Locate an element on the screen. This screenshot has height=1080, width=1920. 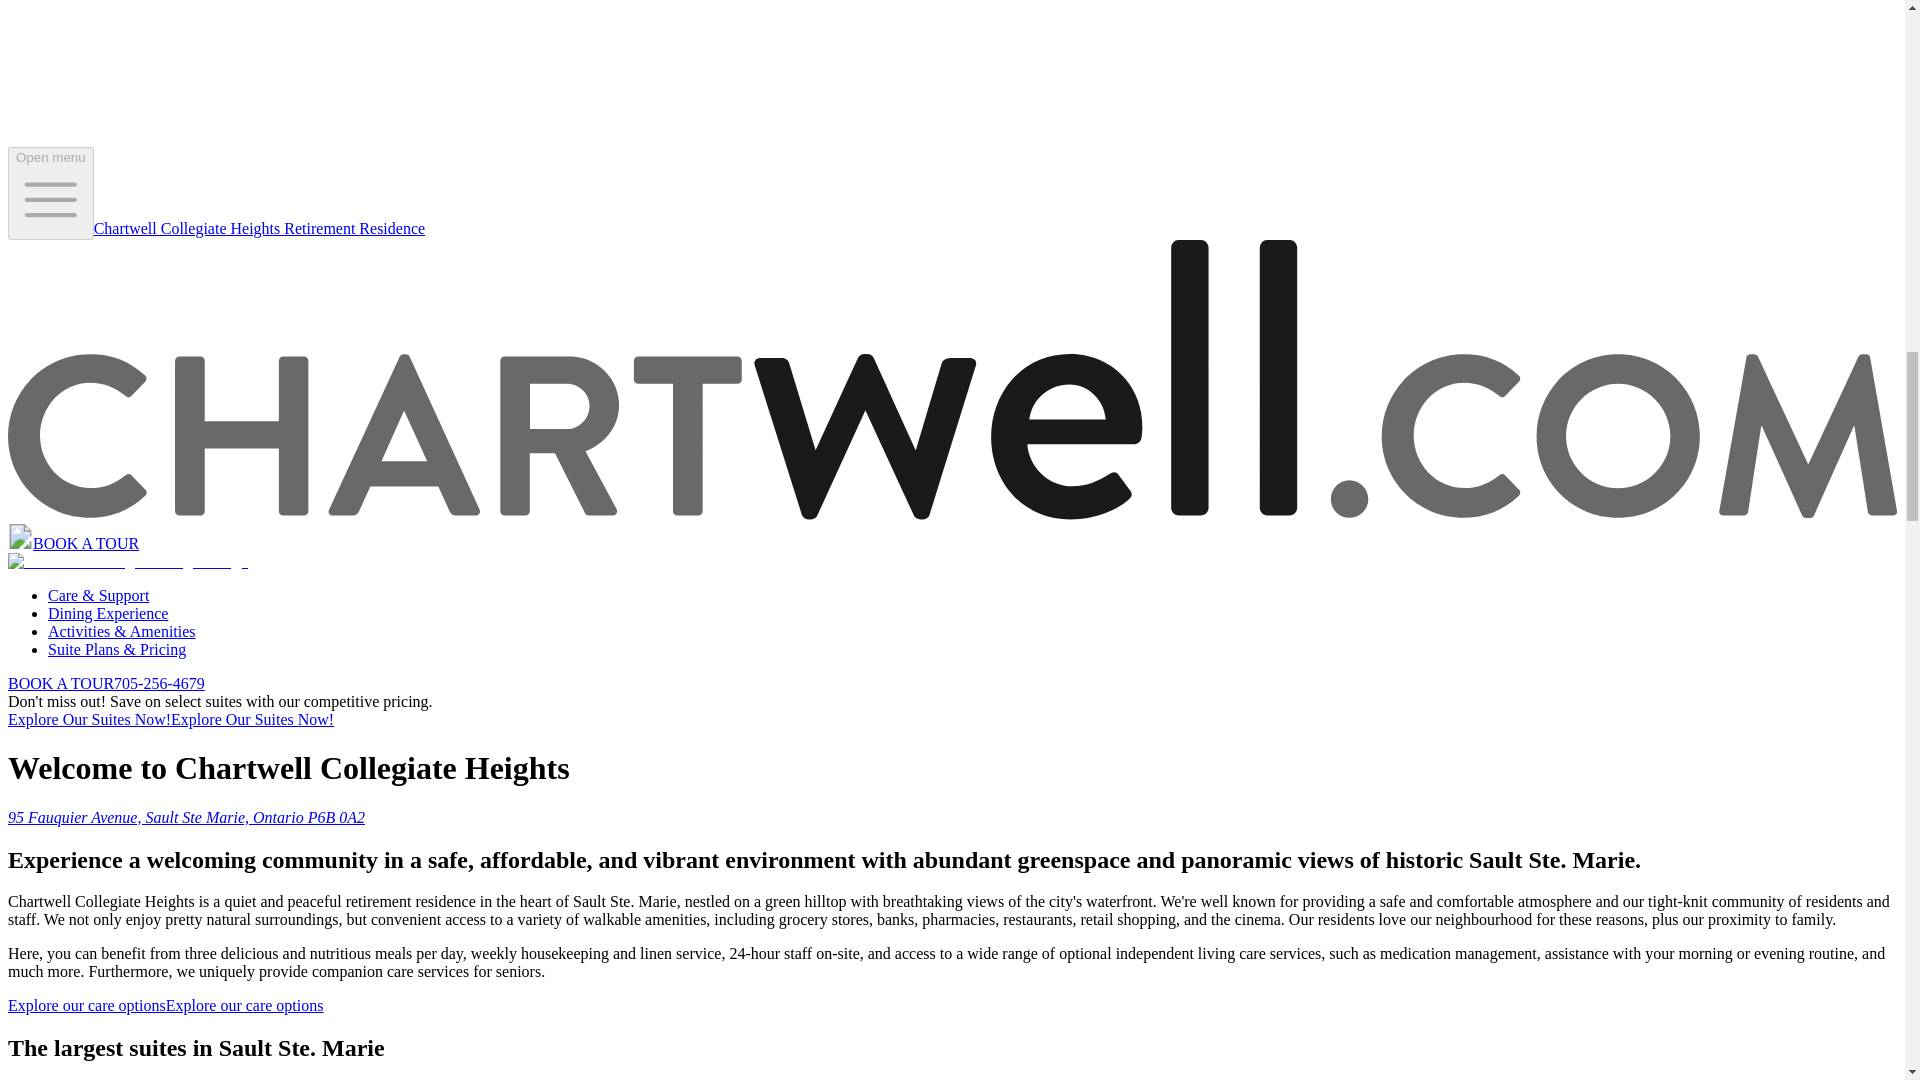
Explore our care optionsExplore our care options is located at coordinates (164, 1005).